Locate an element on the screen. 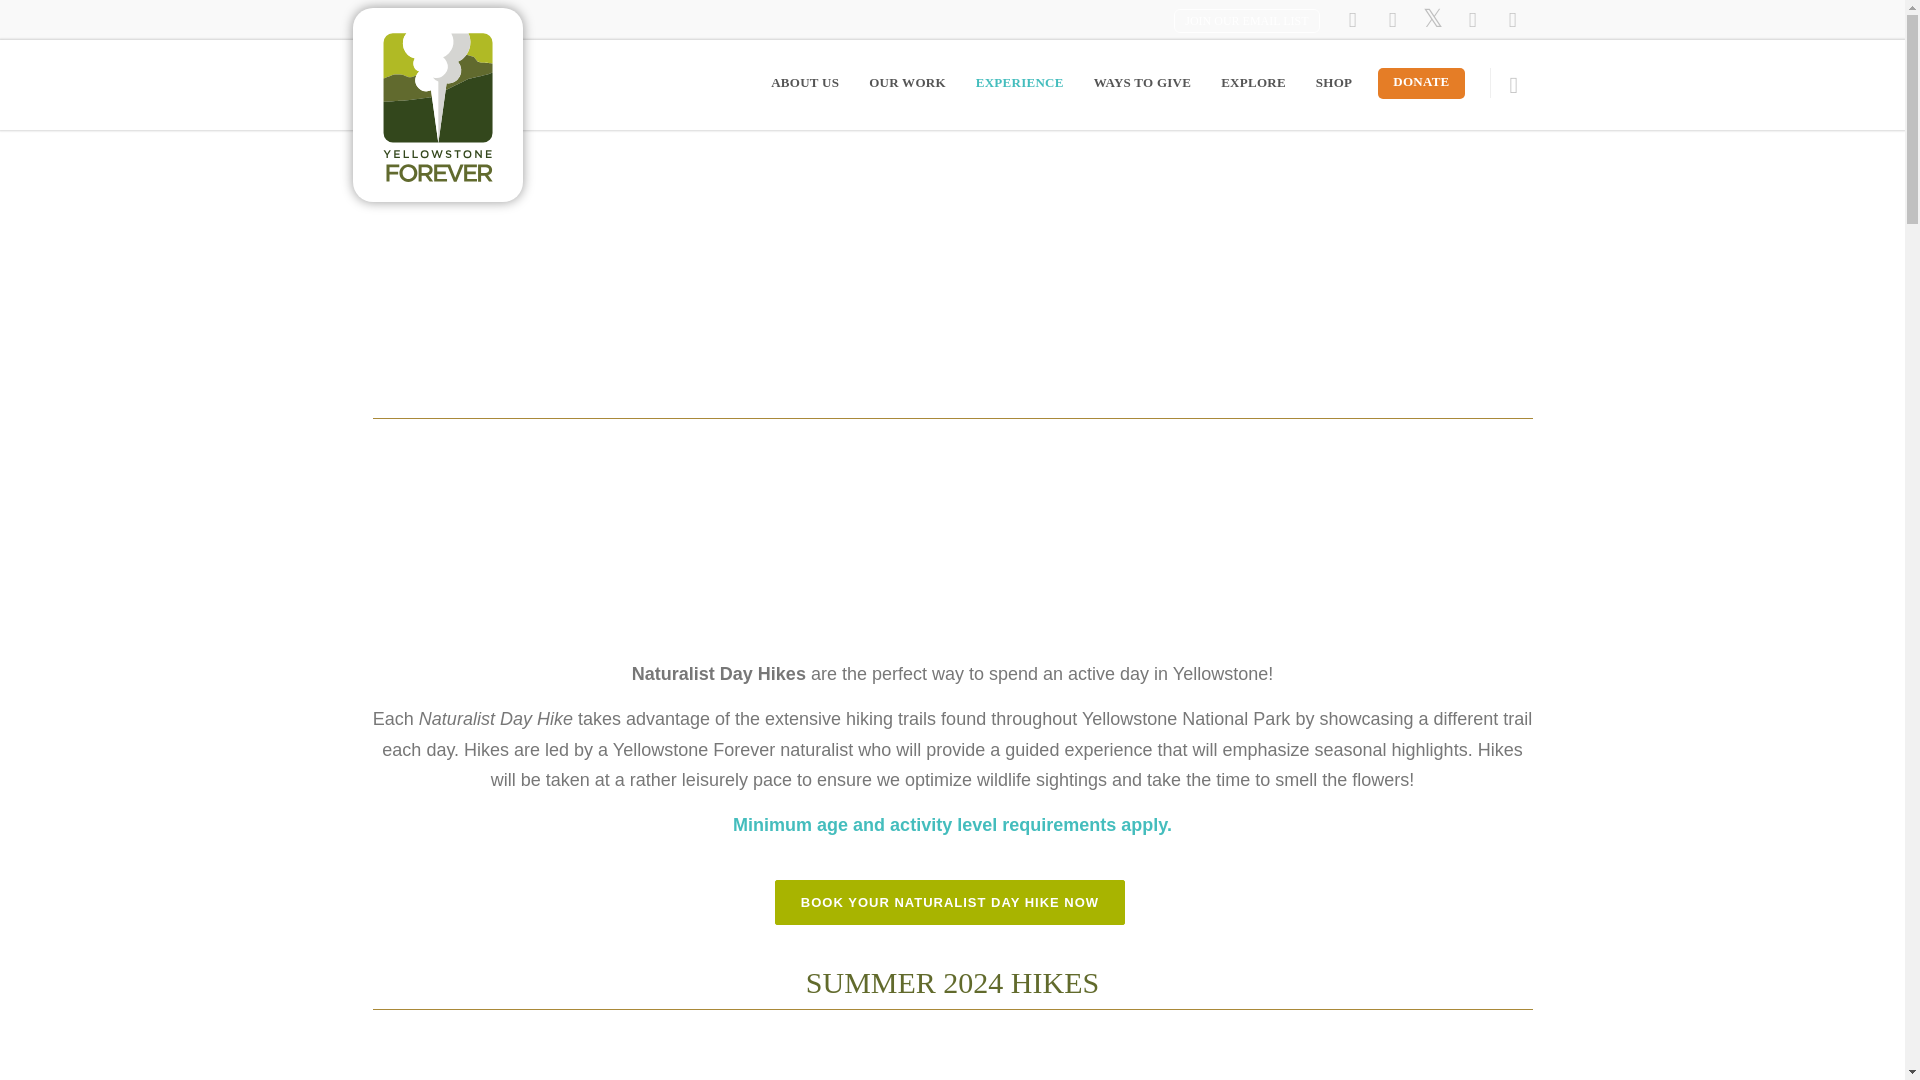  Linkedin is located at coordinates (1512, 20).